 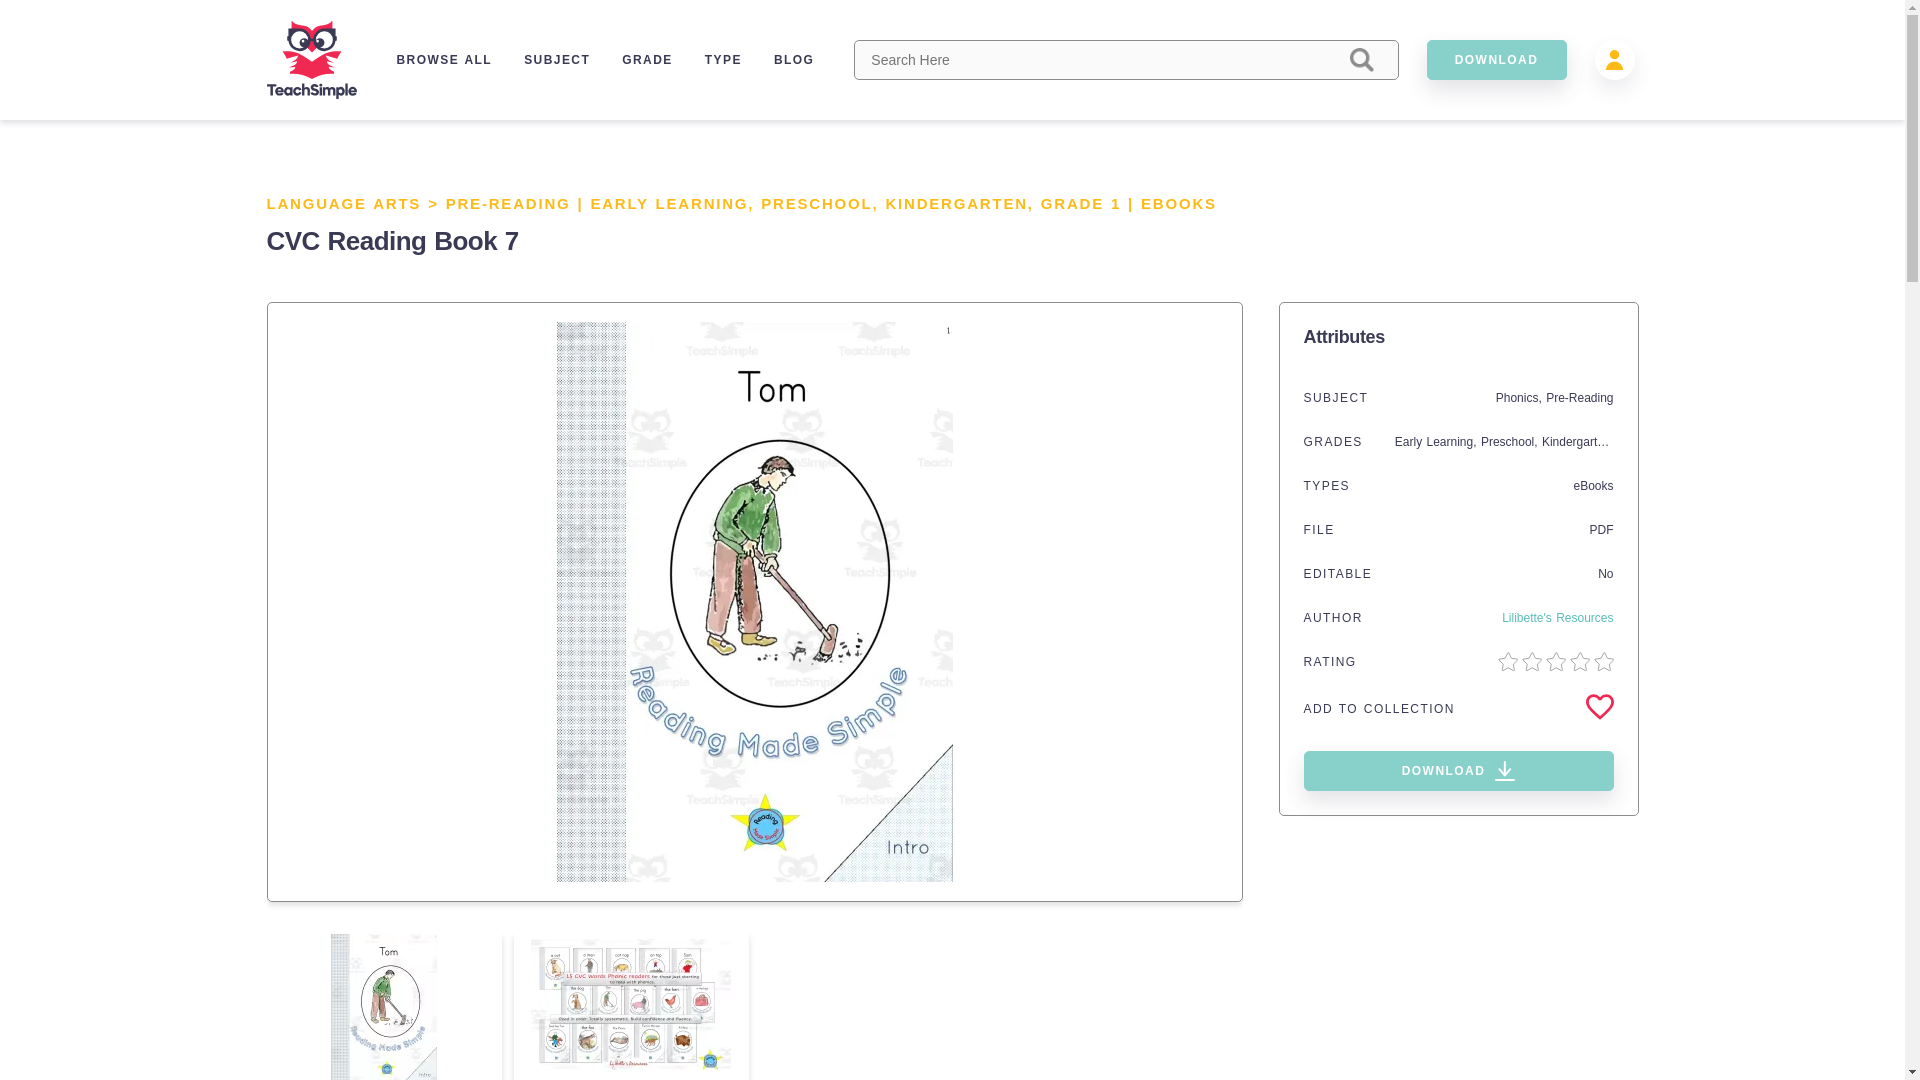 What do you see at coordinates (1510, 442) in the screenshot?
I see `Preschool,` at bounding box center [1510, 442].